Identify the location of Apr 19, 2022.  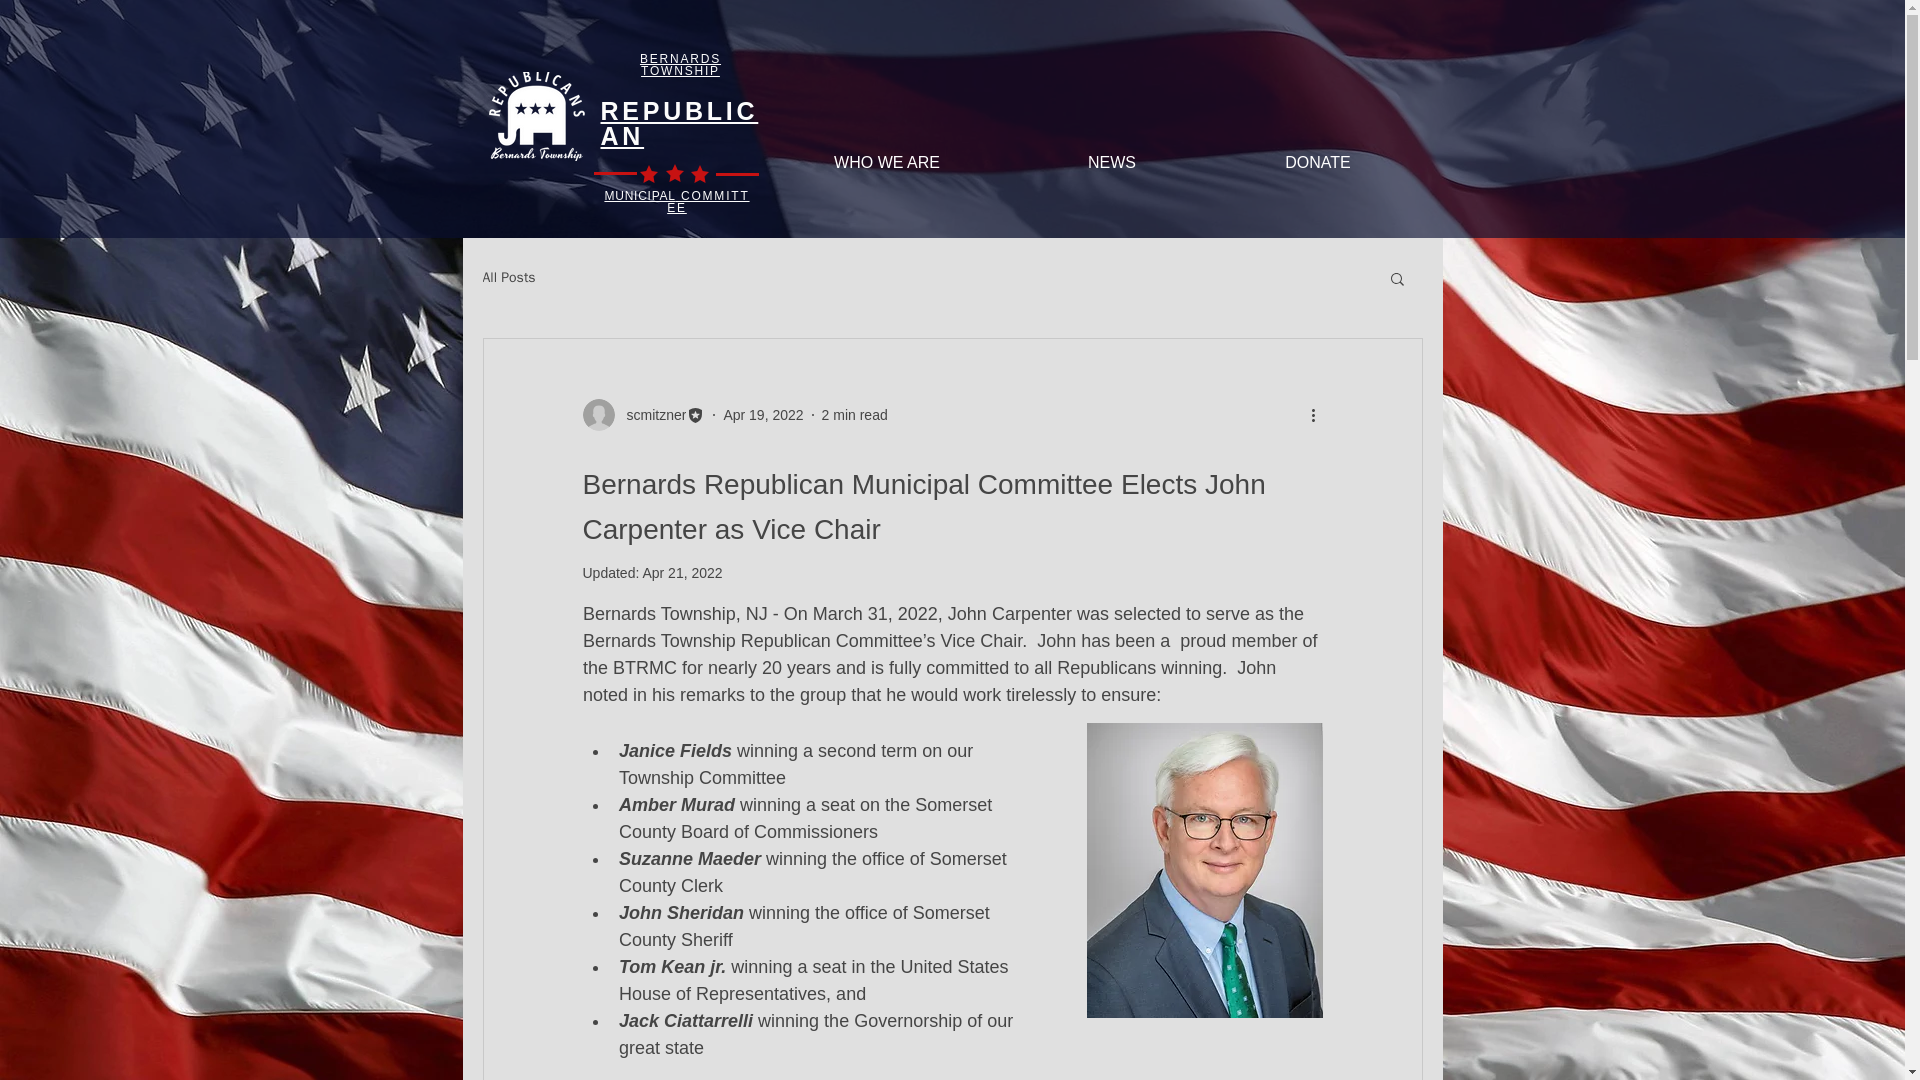
(762, 414).